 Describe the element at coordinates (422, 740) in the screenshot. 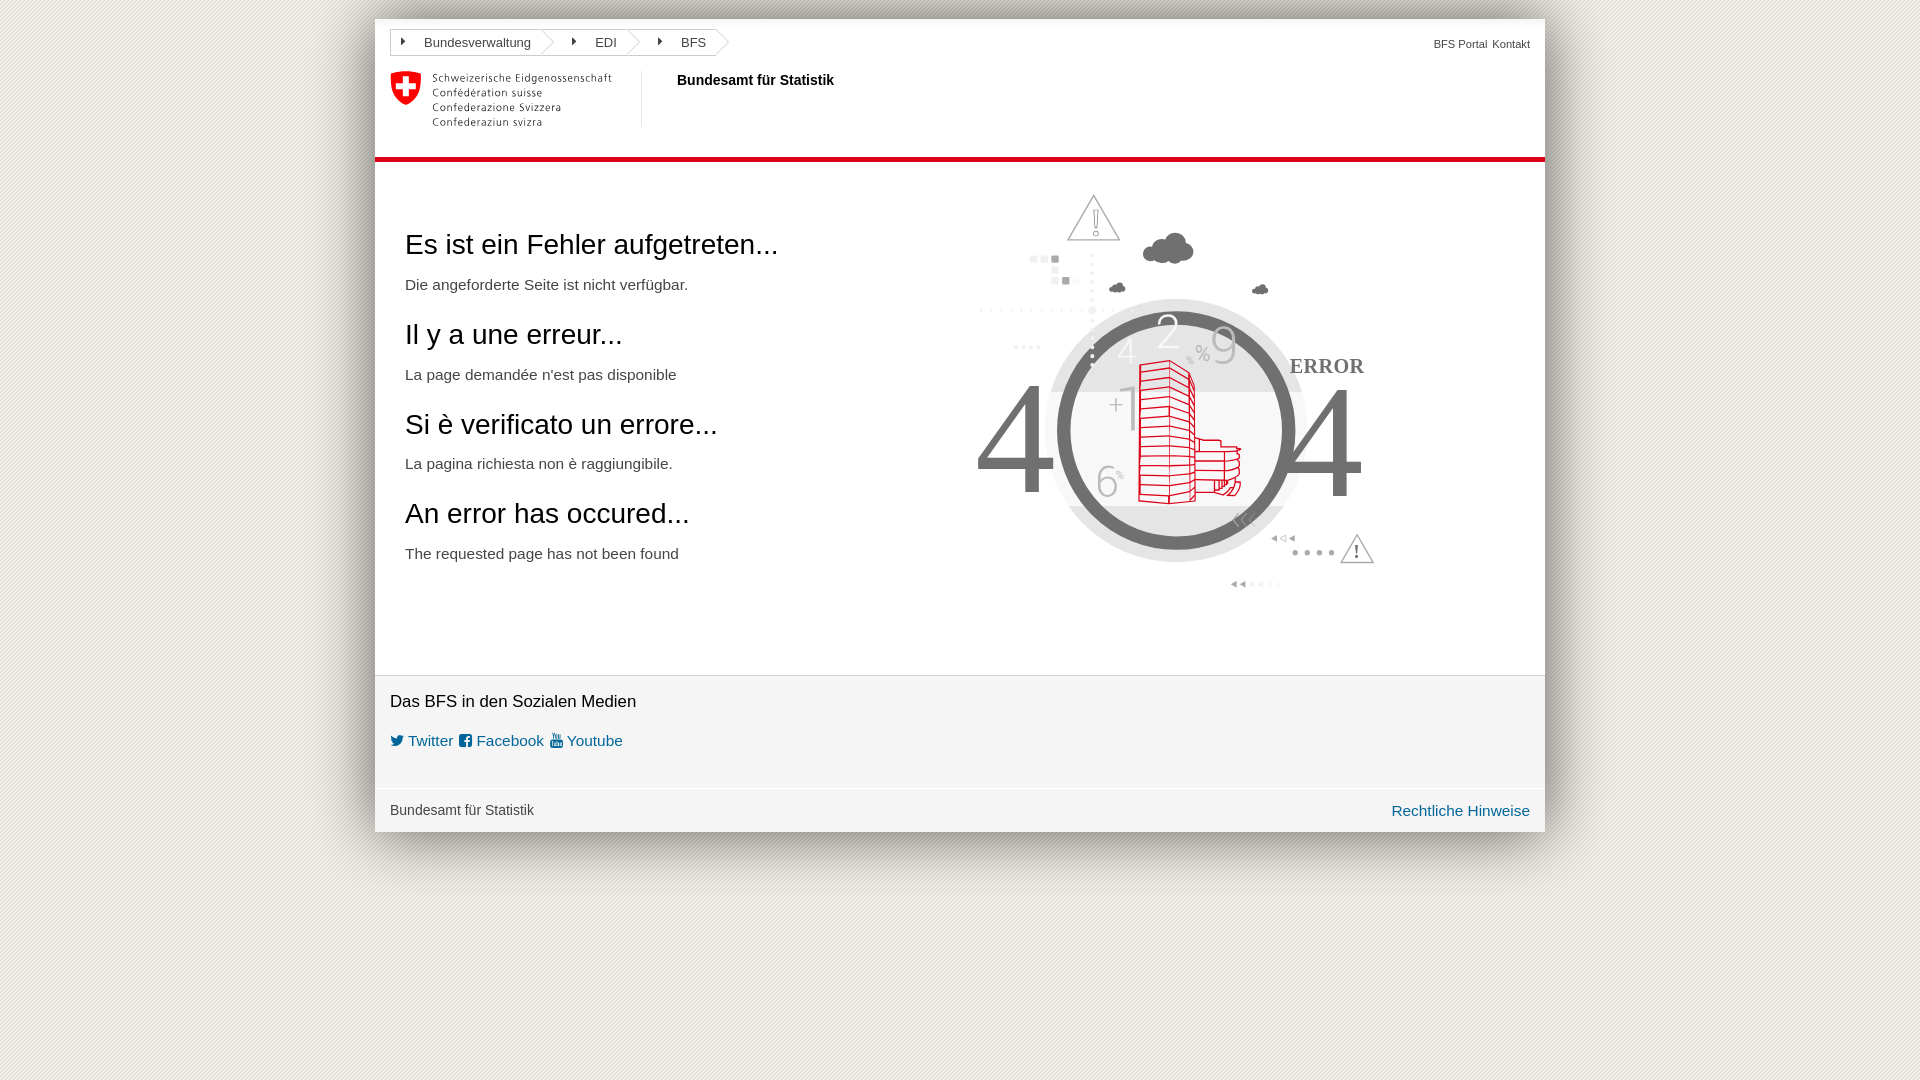

I see `Twitter` at that location.